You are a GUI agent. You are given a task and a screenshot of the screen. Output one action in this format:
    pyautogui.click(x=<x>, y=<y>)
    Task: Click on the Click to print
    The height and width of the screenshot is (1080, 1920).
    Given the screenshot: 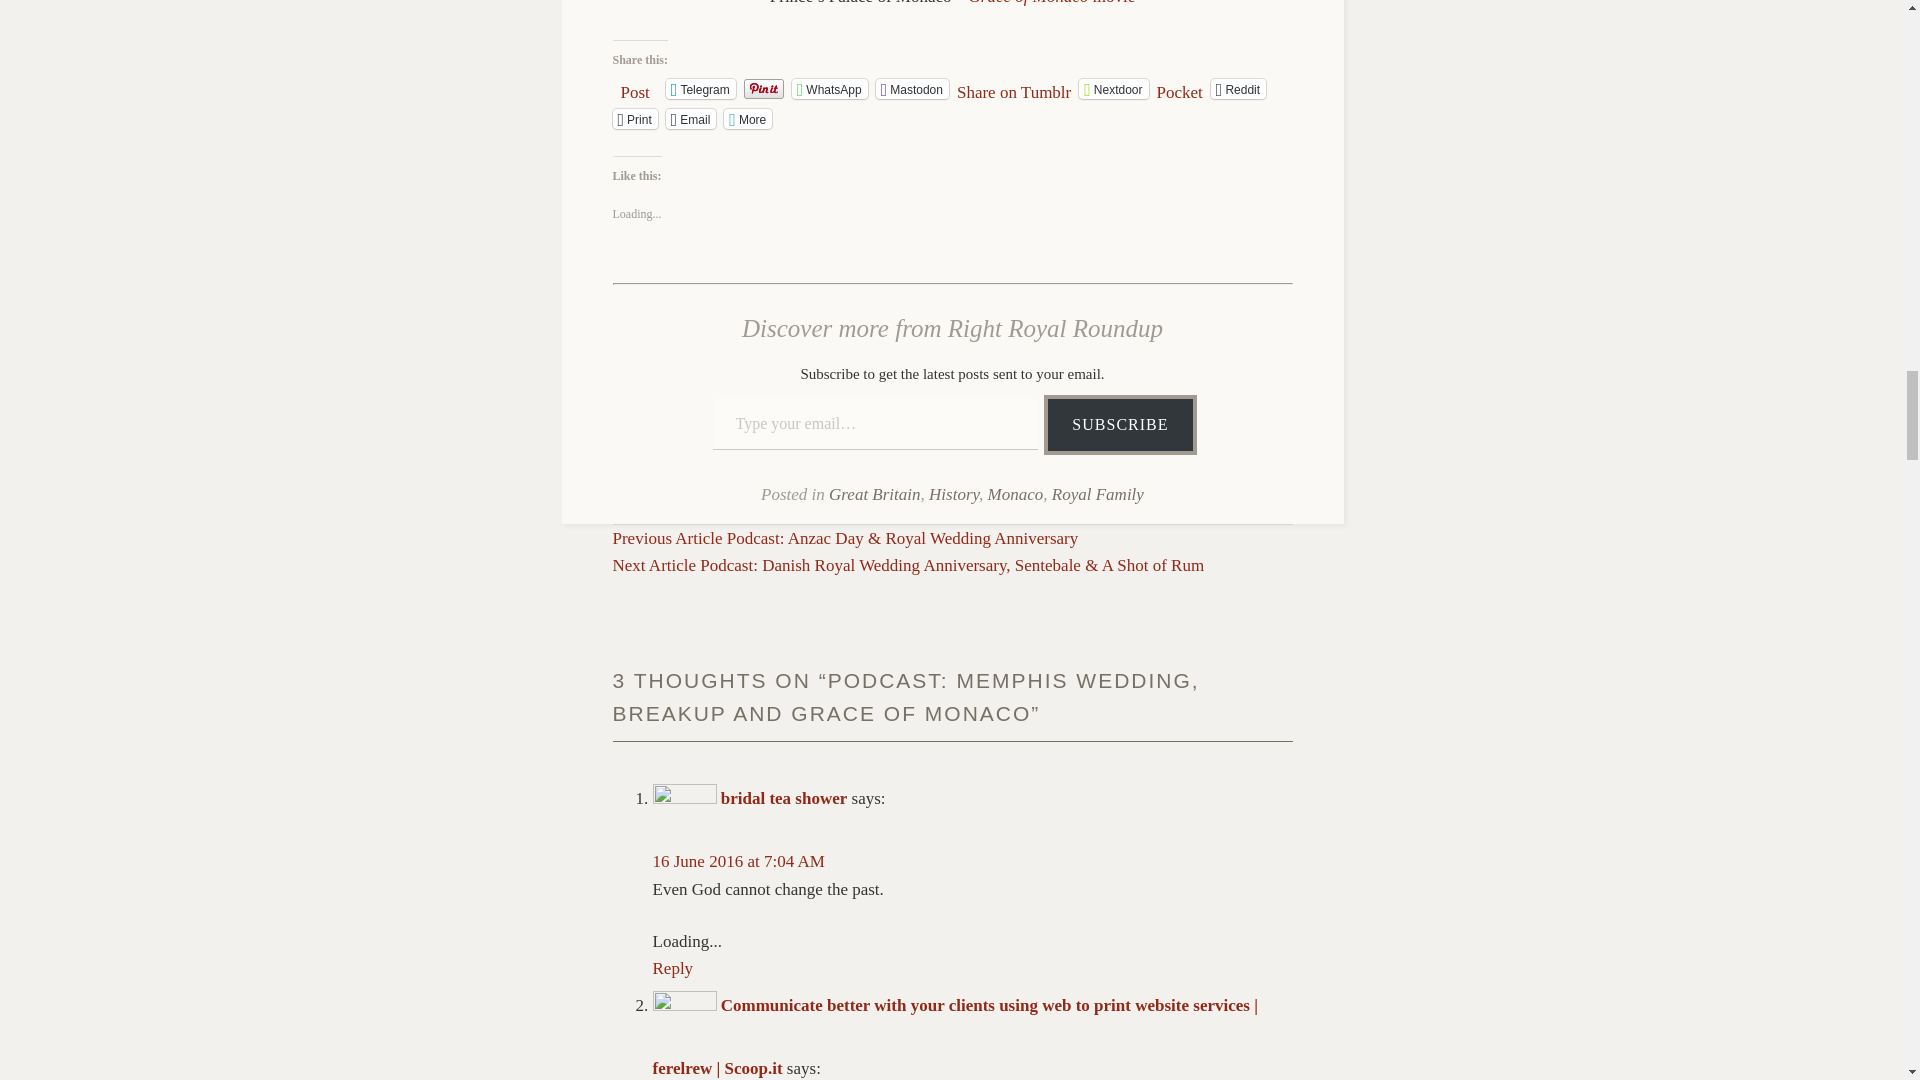 What is the action you would take?
    pyautogui.click(x=634, y=118)
    